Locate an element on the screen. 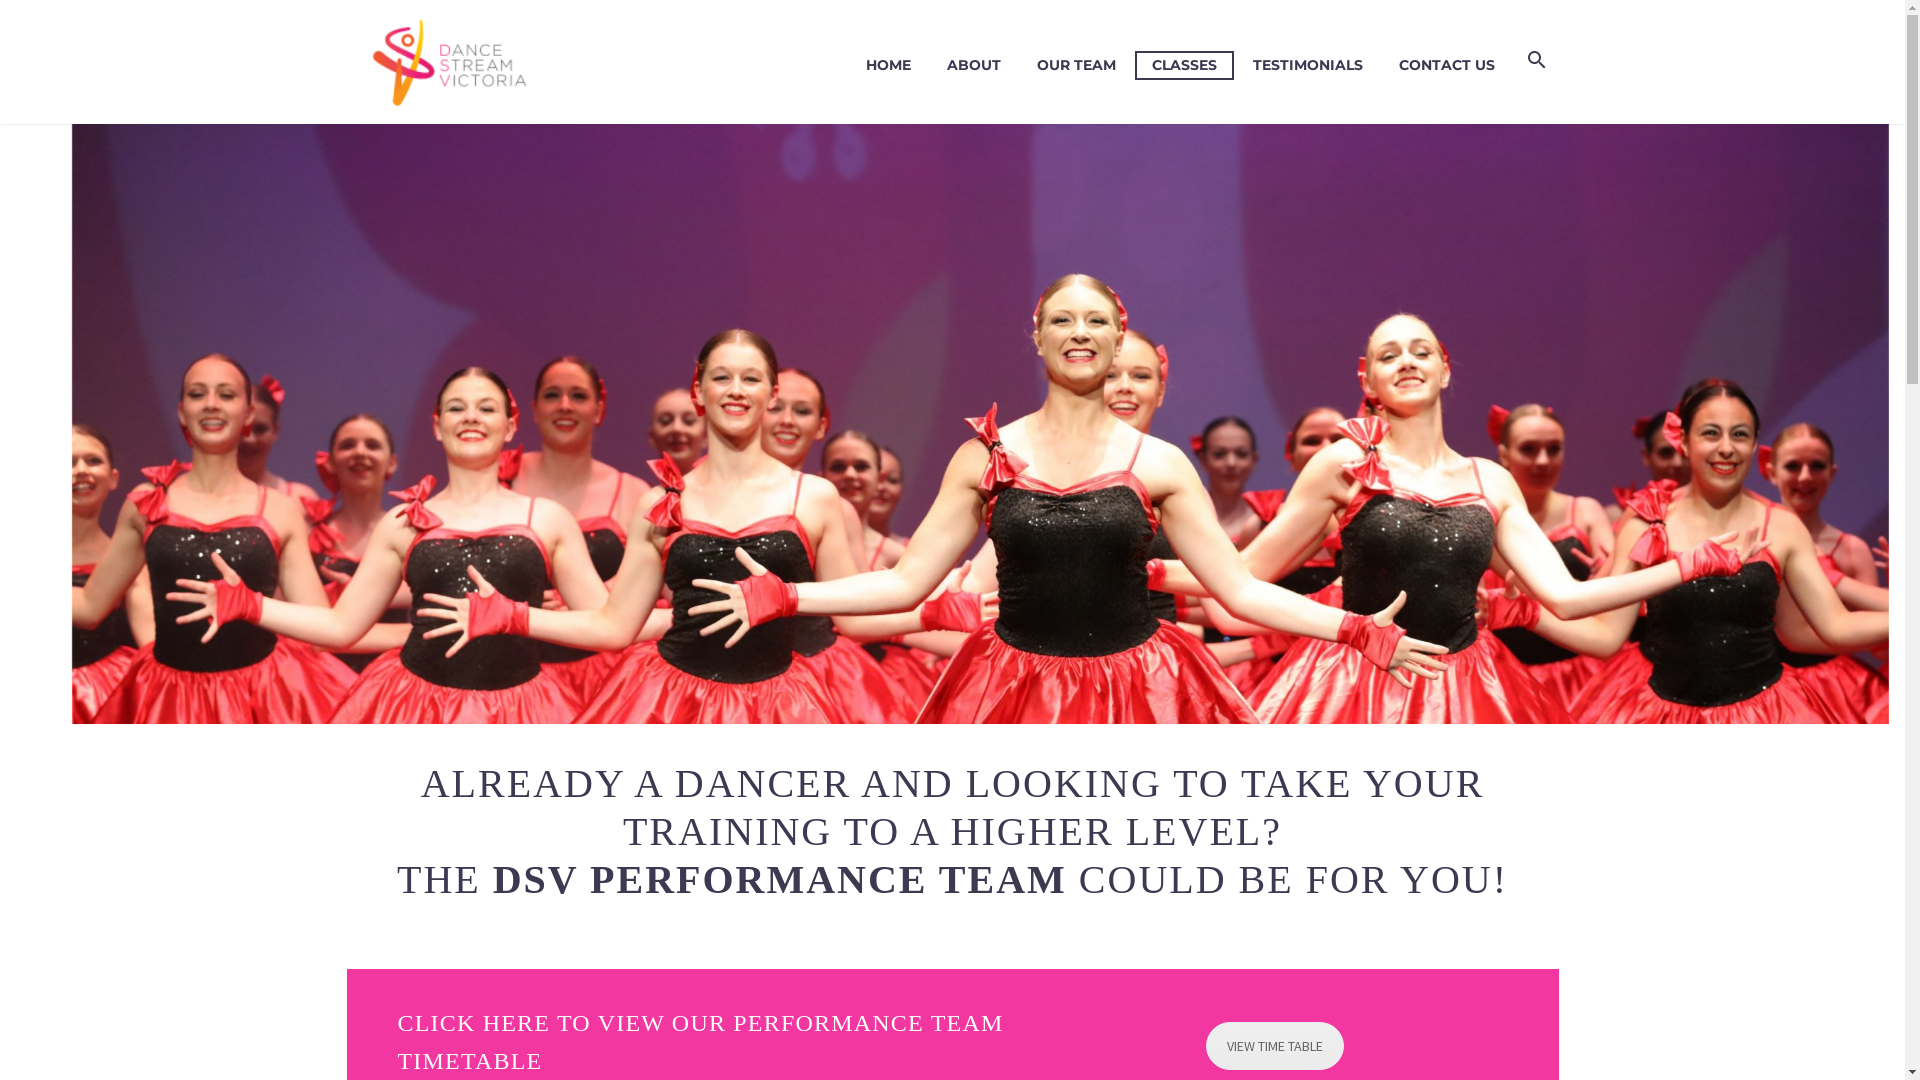 Image resolution: width=1920 pixels, height=1080 pixels. HOME is located at coordinates (888, 65).